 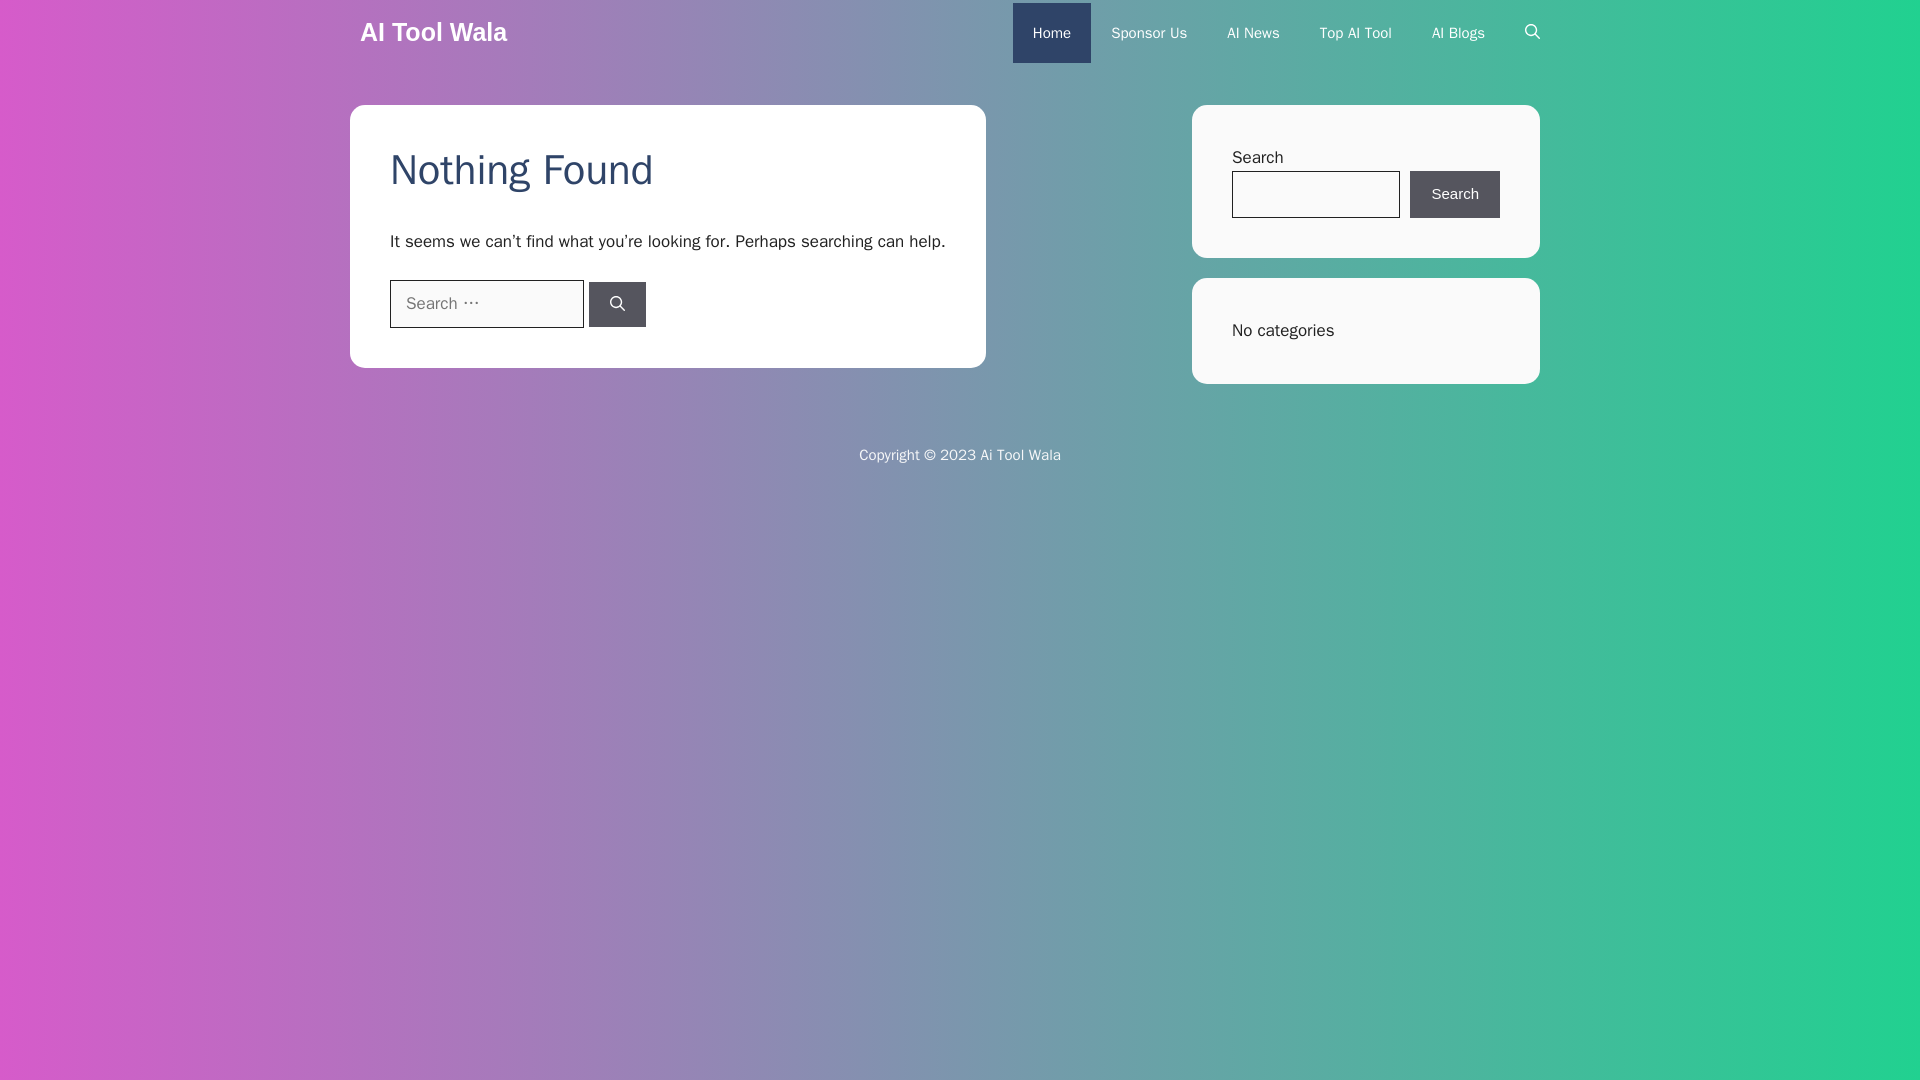 I want to click on Home, so click(x=1052, y=32).